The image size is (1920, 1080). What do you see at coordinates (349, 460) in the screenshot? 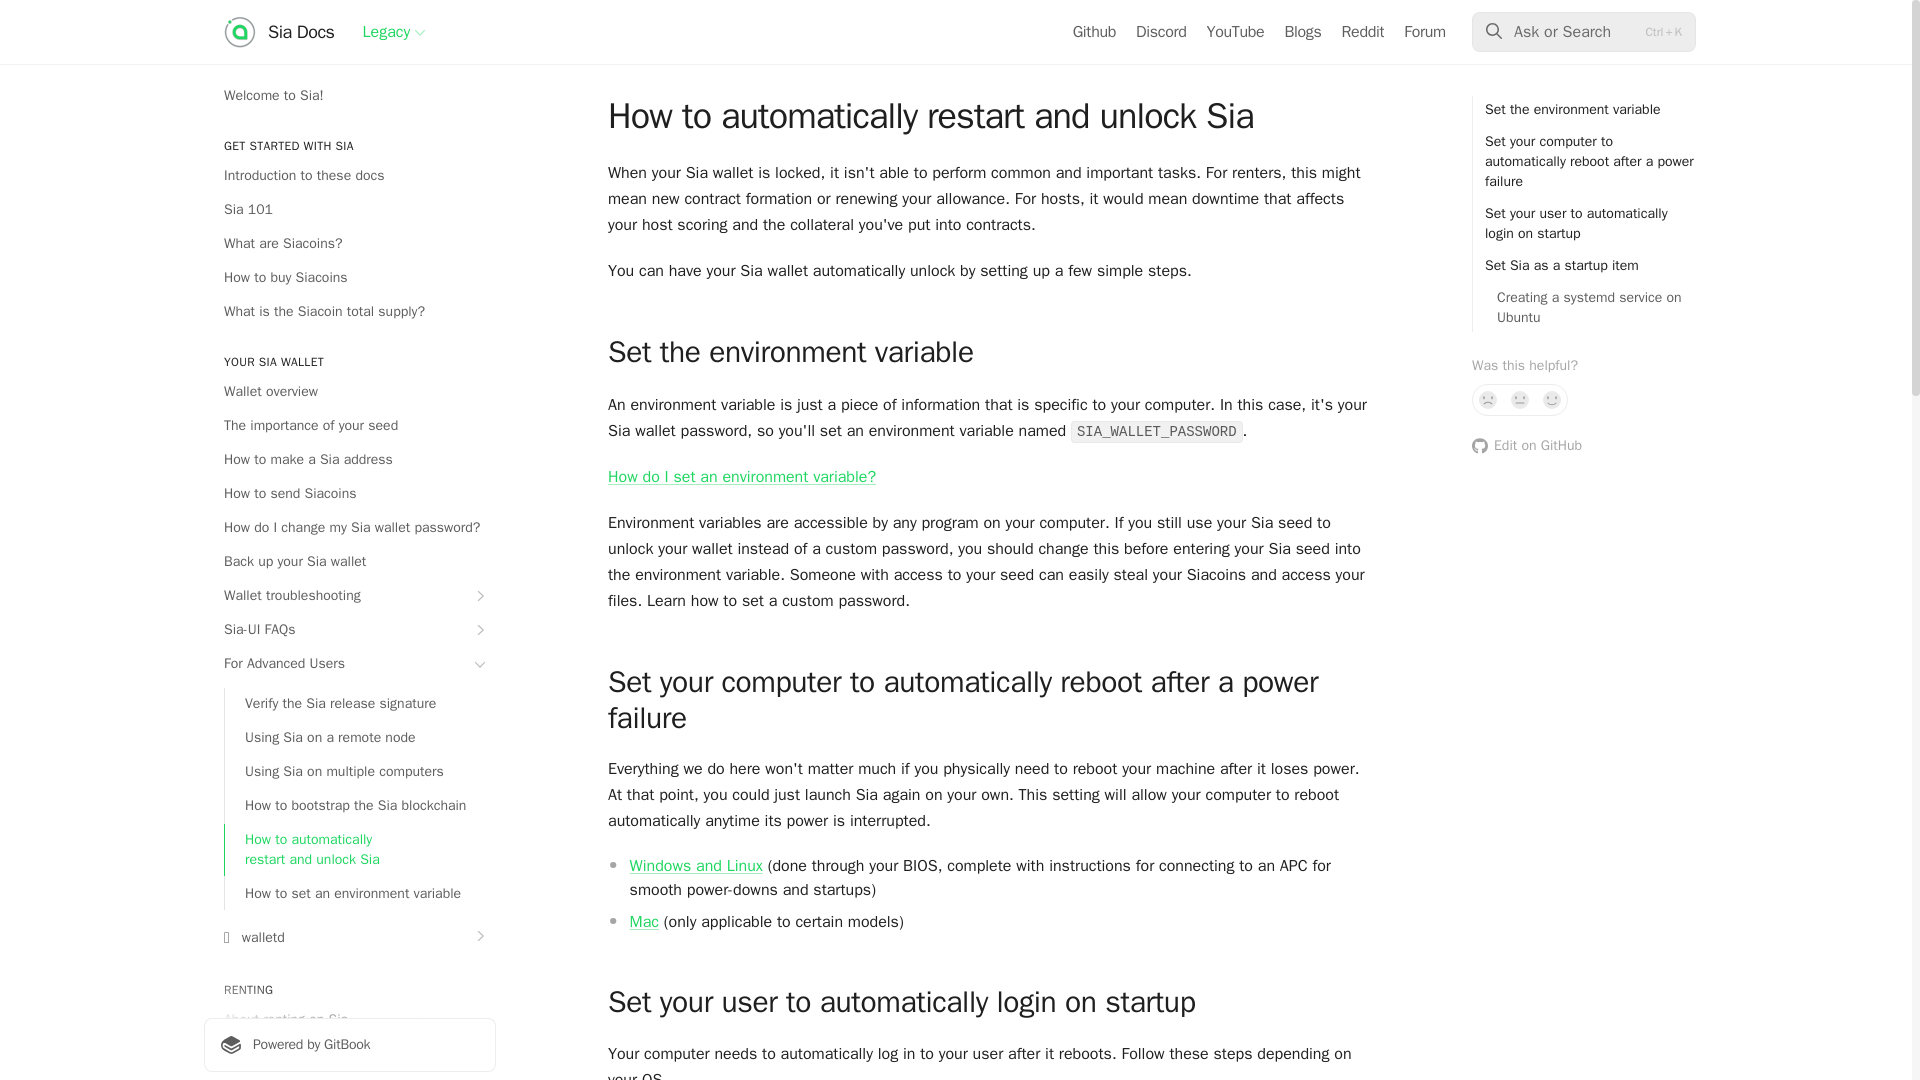
I see `How to make a Sia address` at bounding box center [349, 460].